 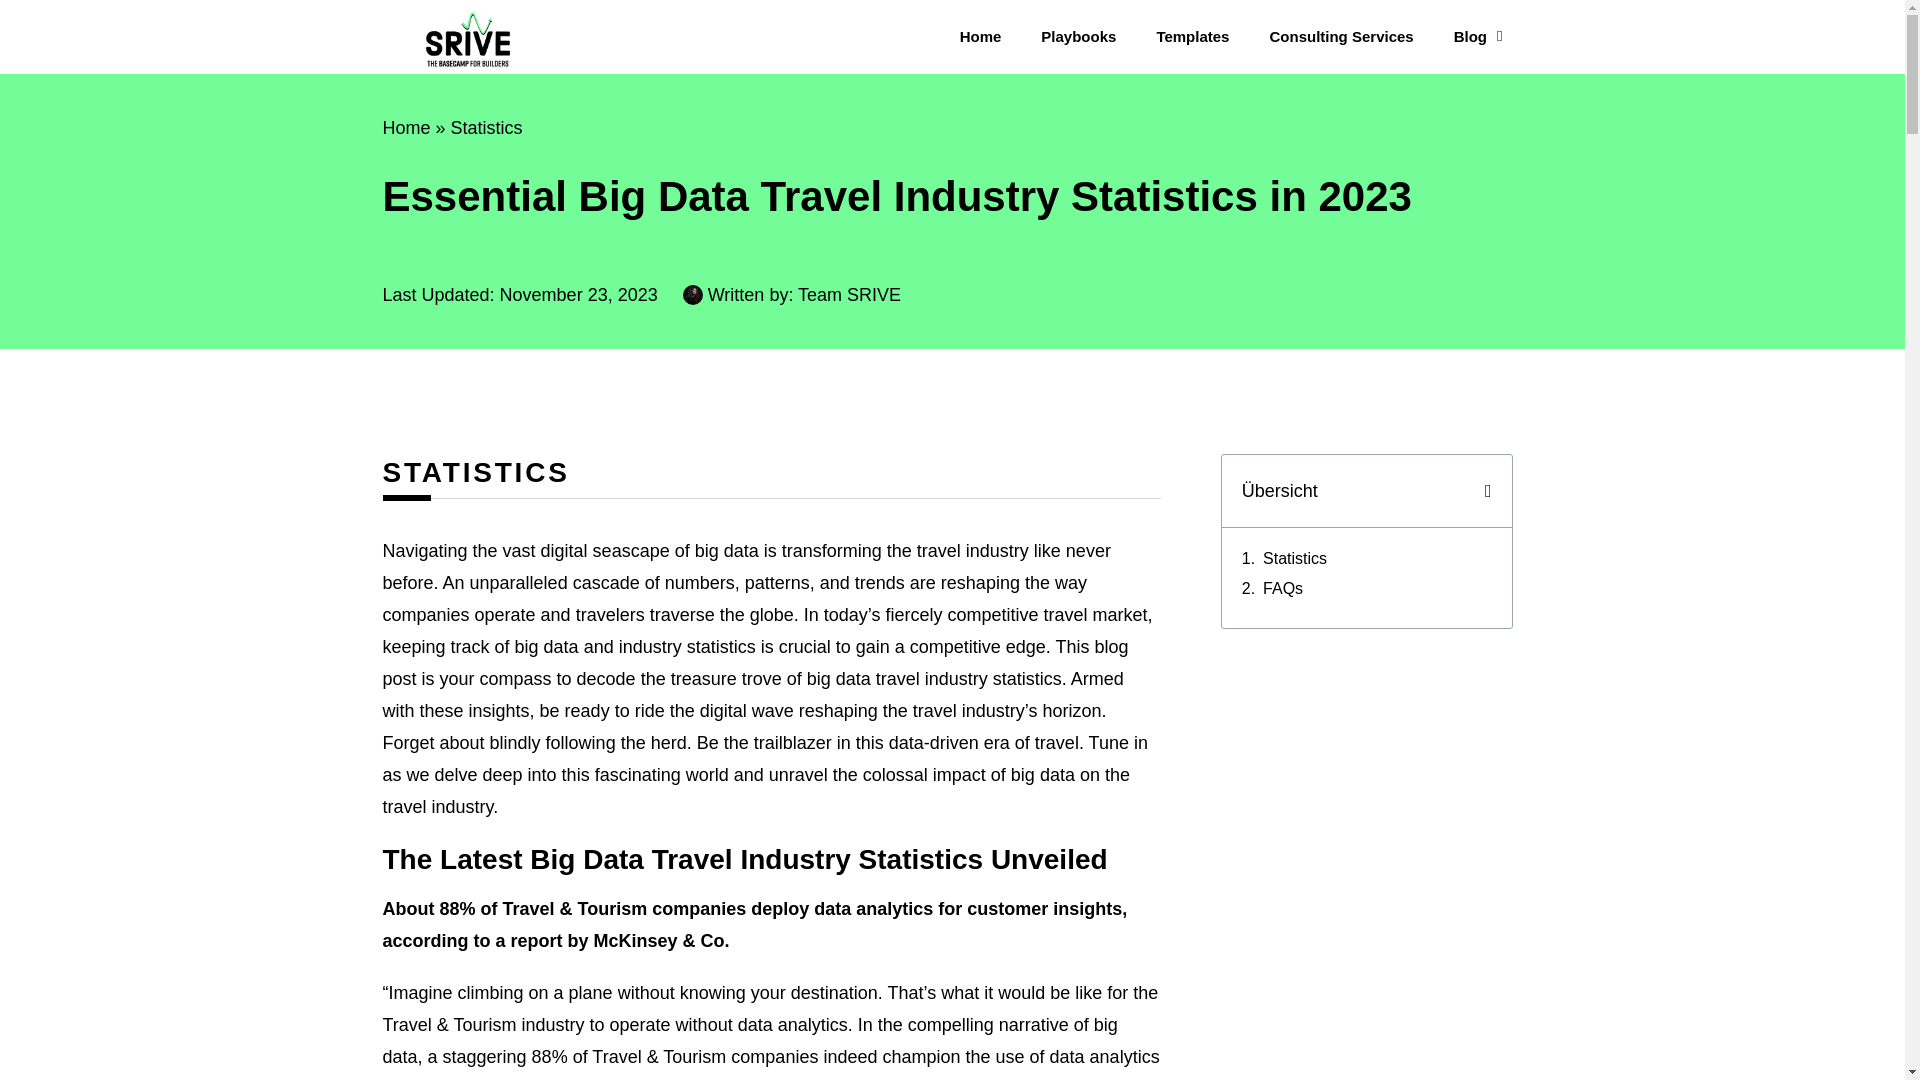 What do you see at coordinates (1294, 558) in the screenshot?
I see `Statistics` at bounding box center [1294, 558].